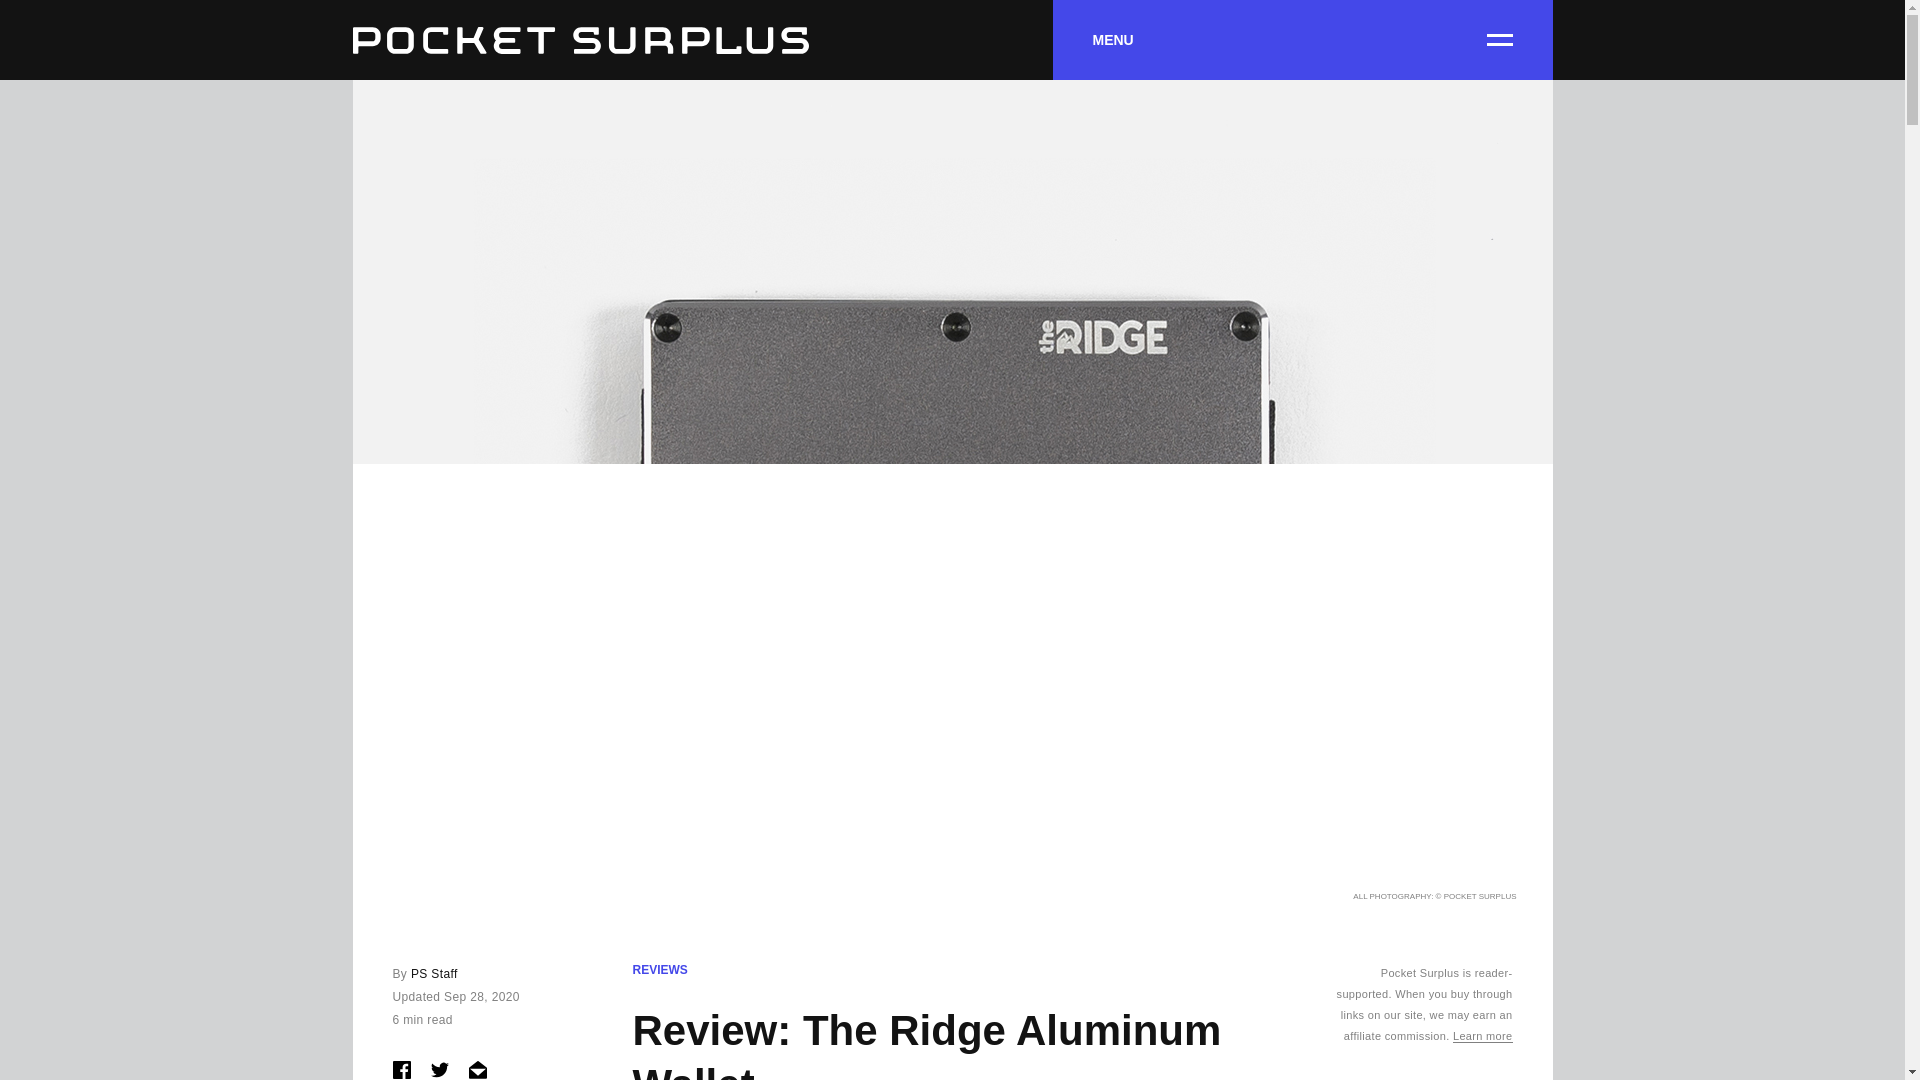 The height and width of the screenshot is (1080, 1920). I want to click on Learn more, so click(1482, 1036).